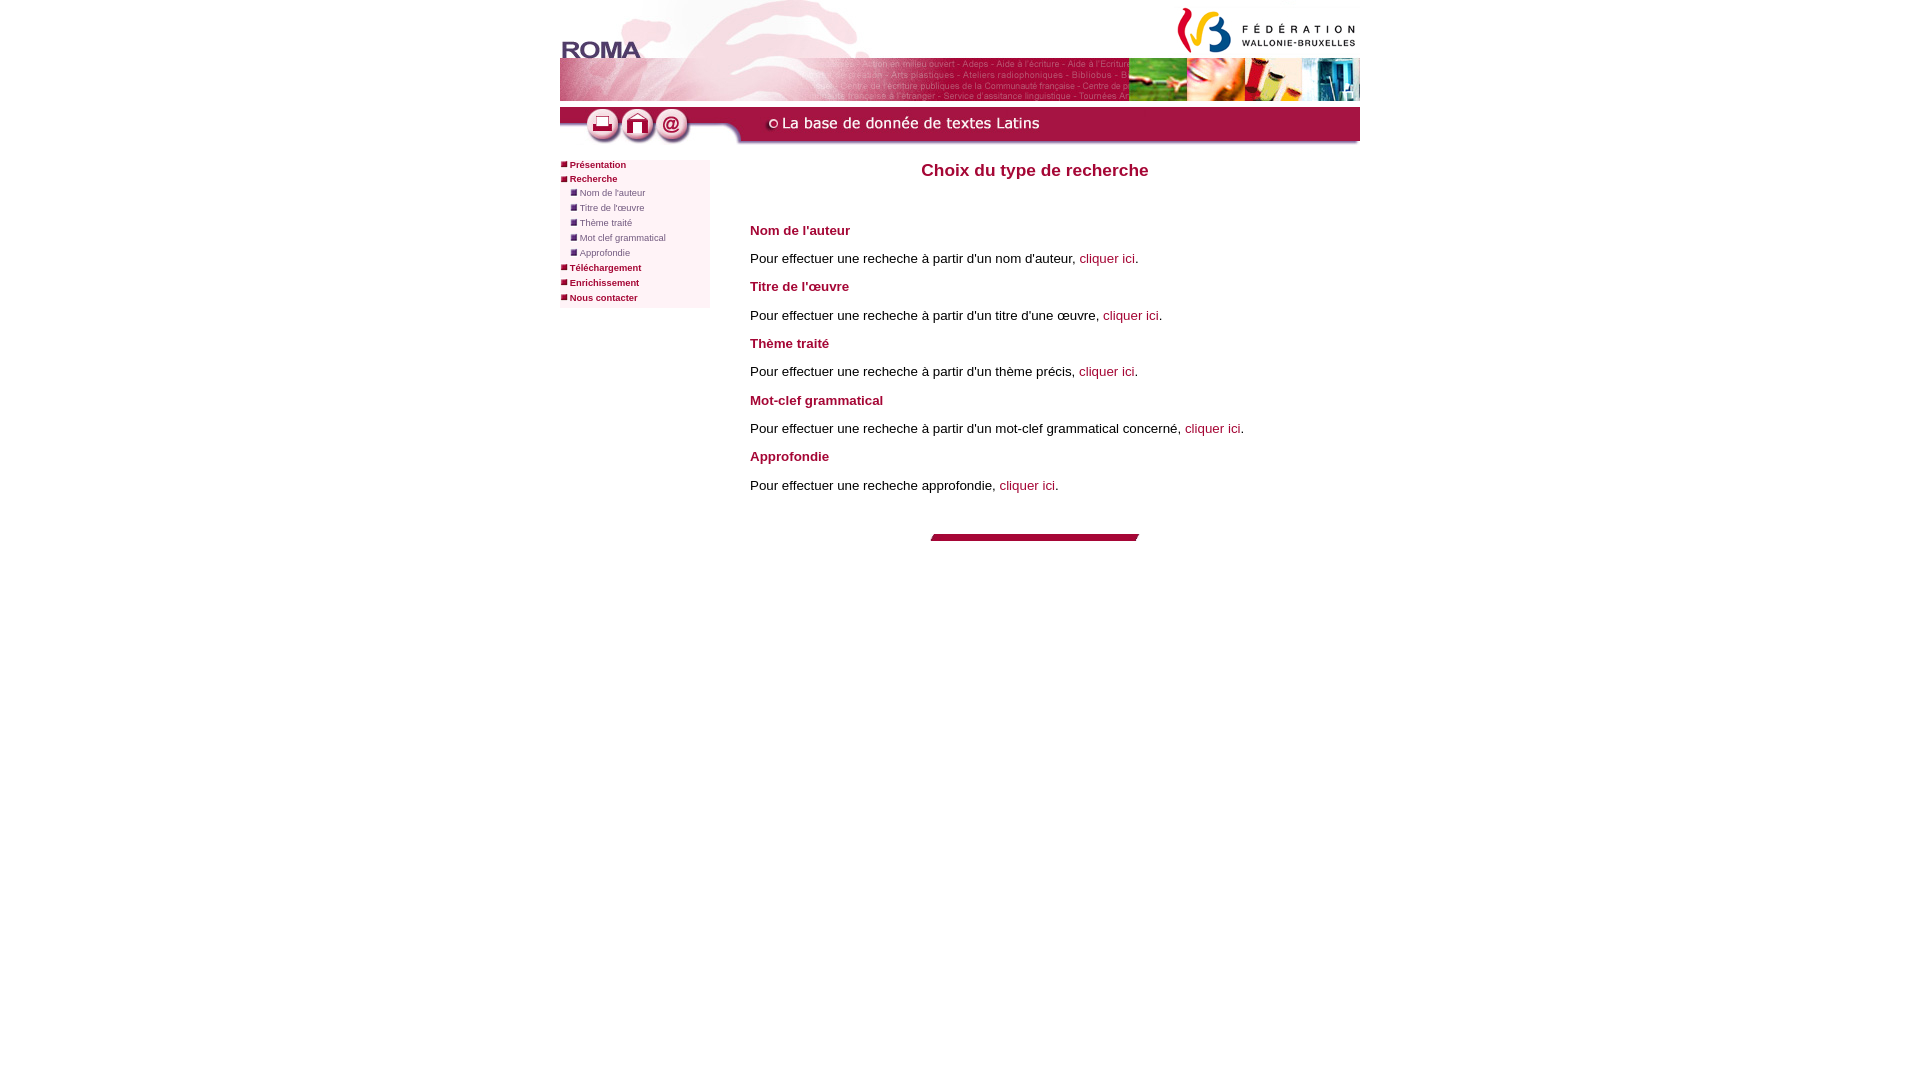  What do you see at coordinates (1213, 428) in the screenshot?
I see `cliquer ici` at bounding box center [1213, 428].